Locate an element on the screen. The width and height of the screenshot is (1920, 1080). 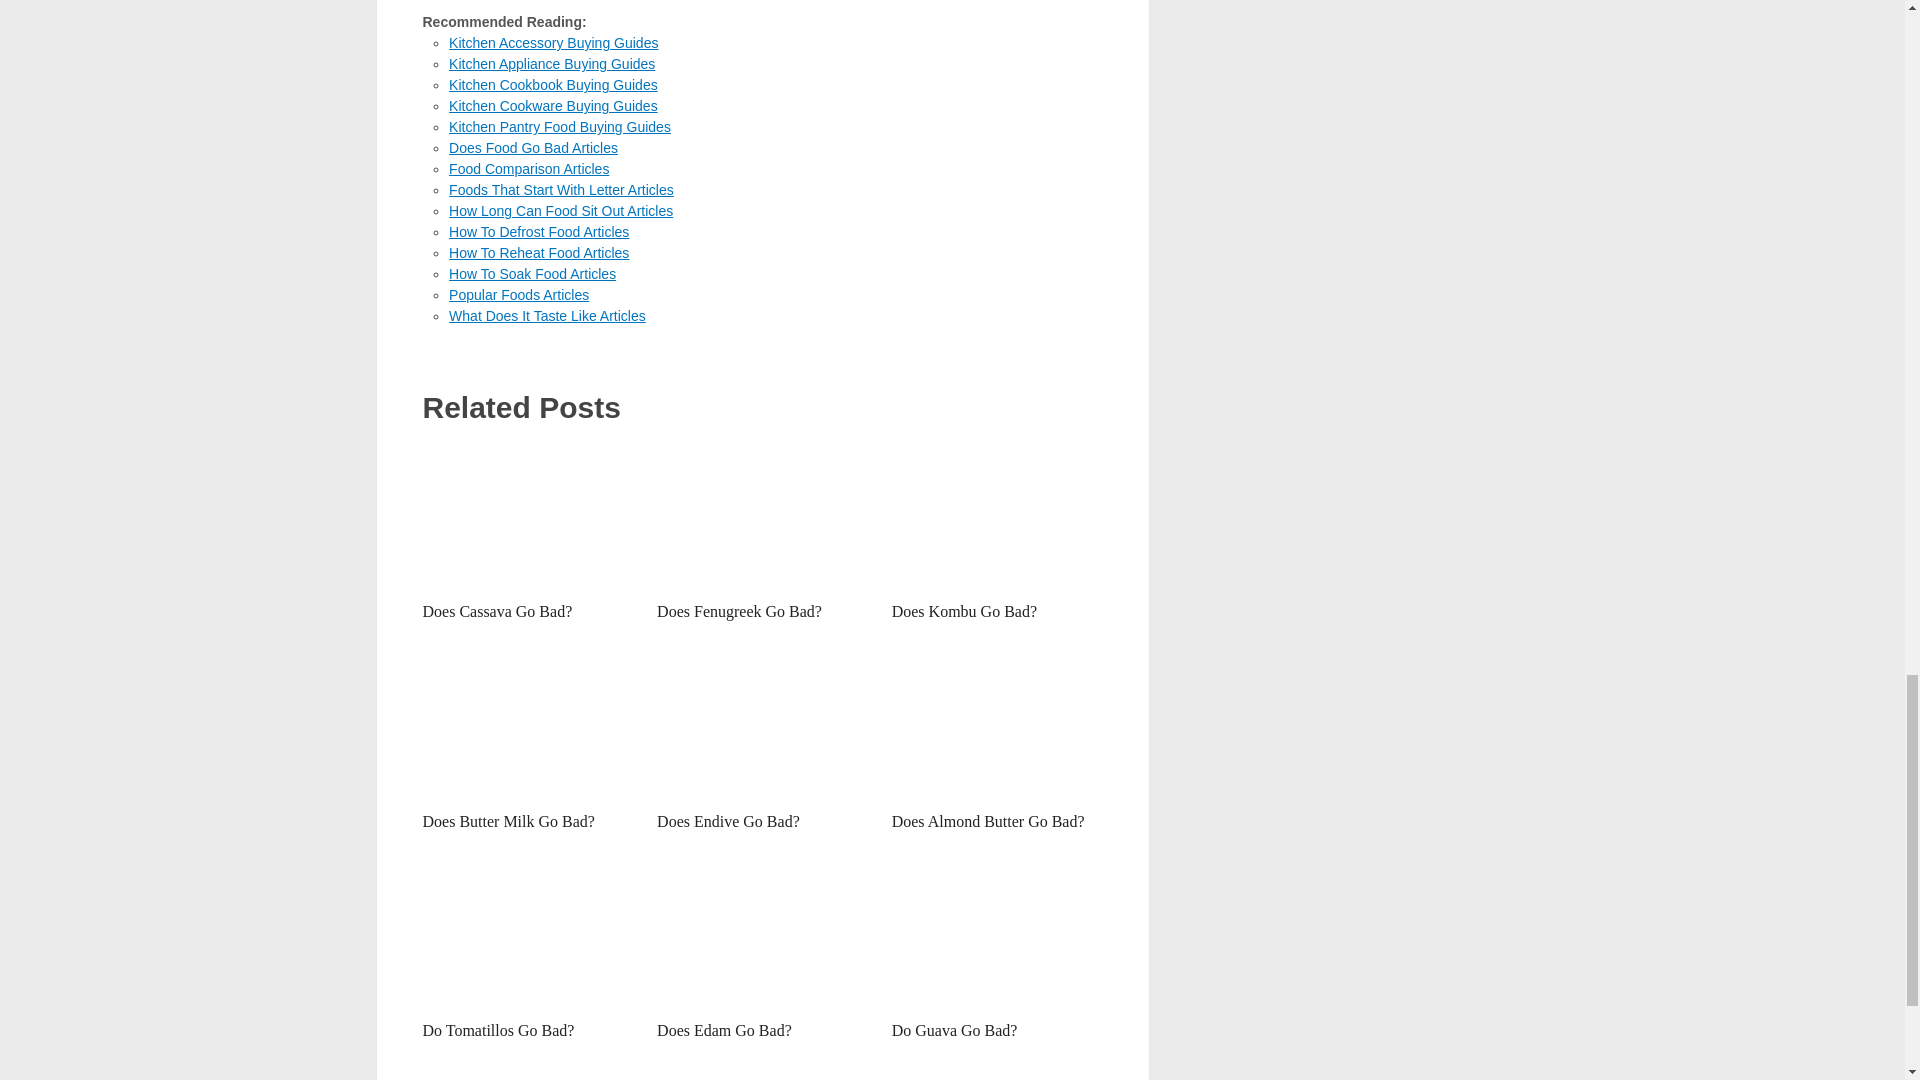
Does Fenugreek Go Bad? is located at coordinates (762, 515).